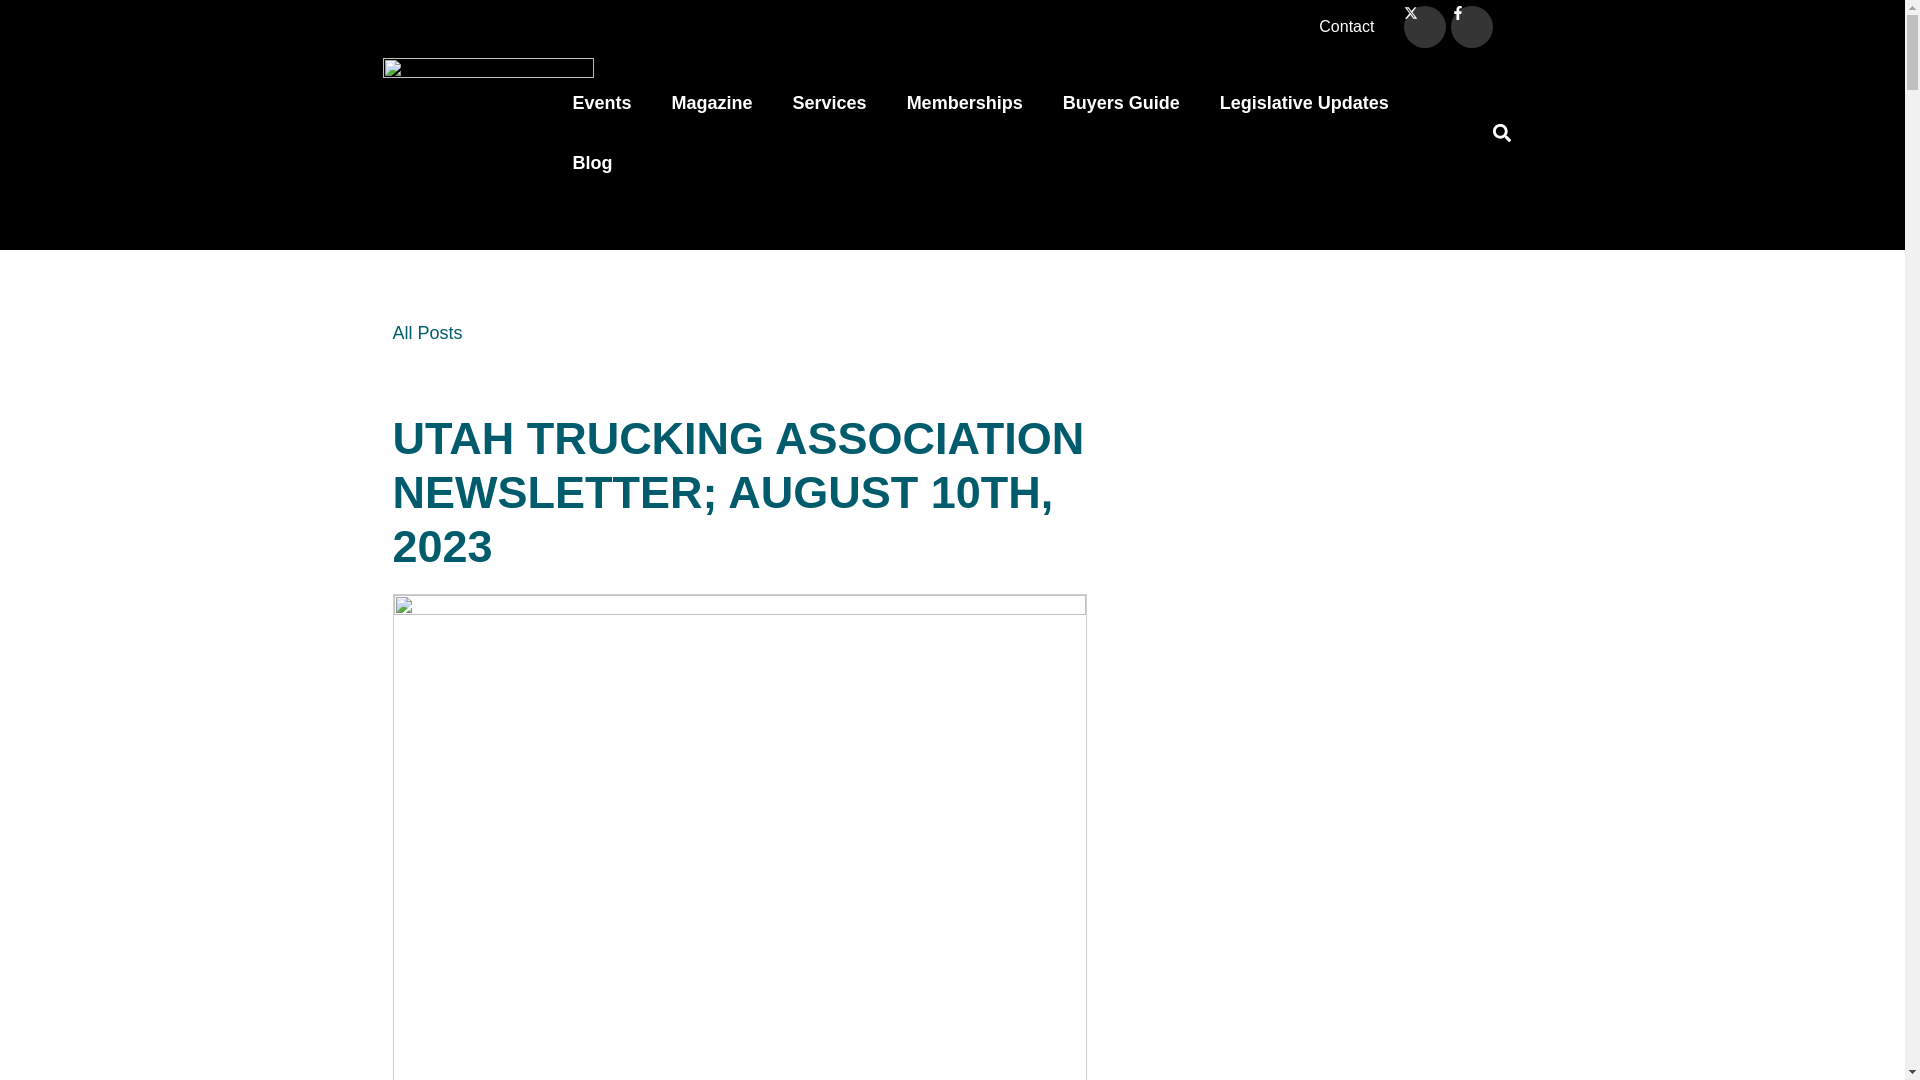 This screenshot has height=1080, width=1920. What do you see at coordinates (964, 102) in the screenshot?
I see `Memberships` at bounding box center [964, 102].